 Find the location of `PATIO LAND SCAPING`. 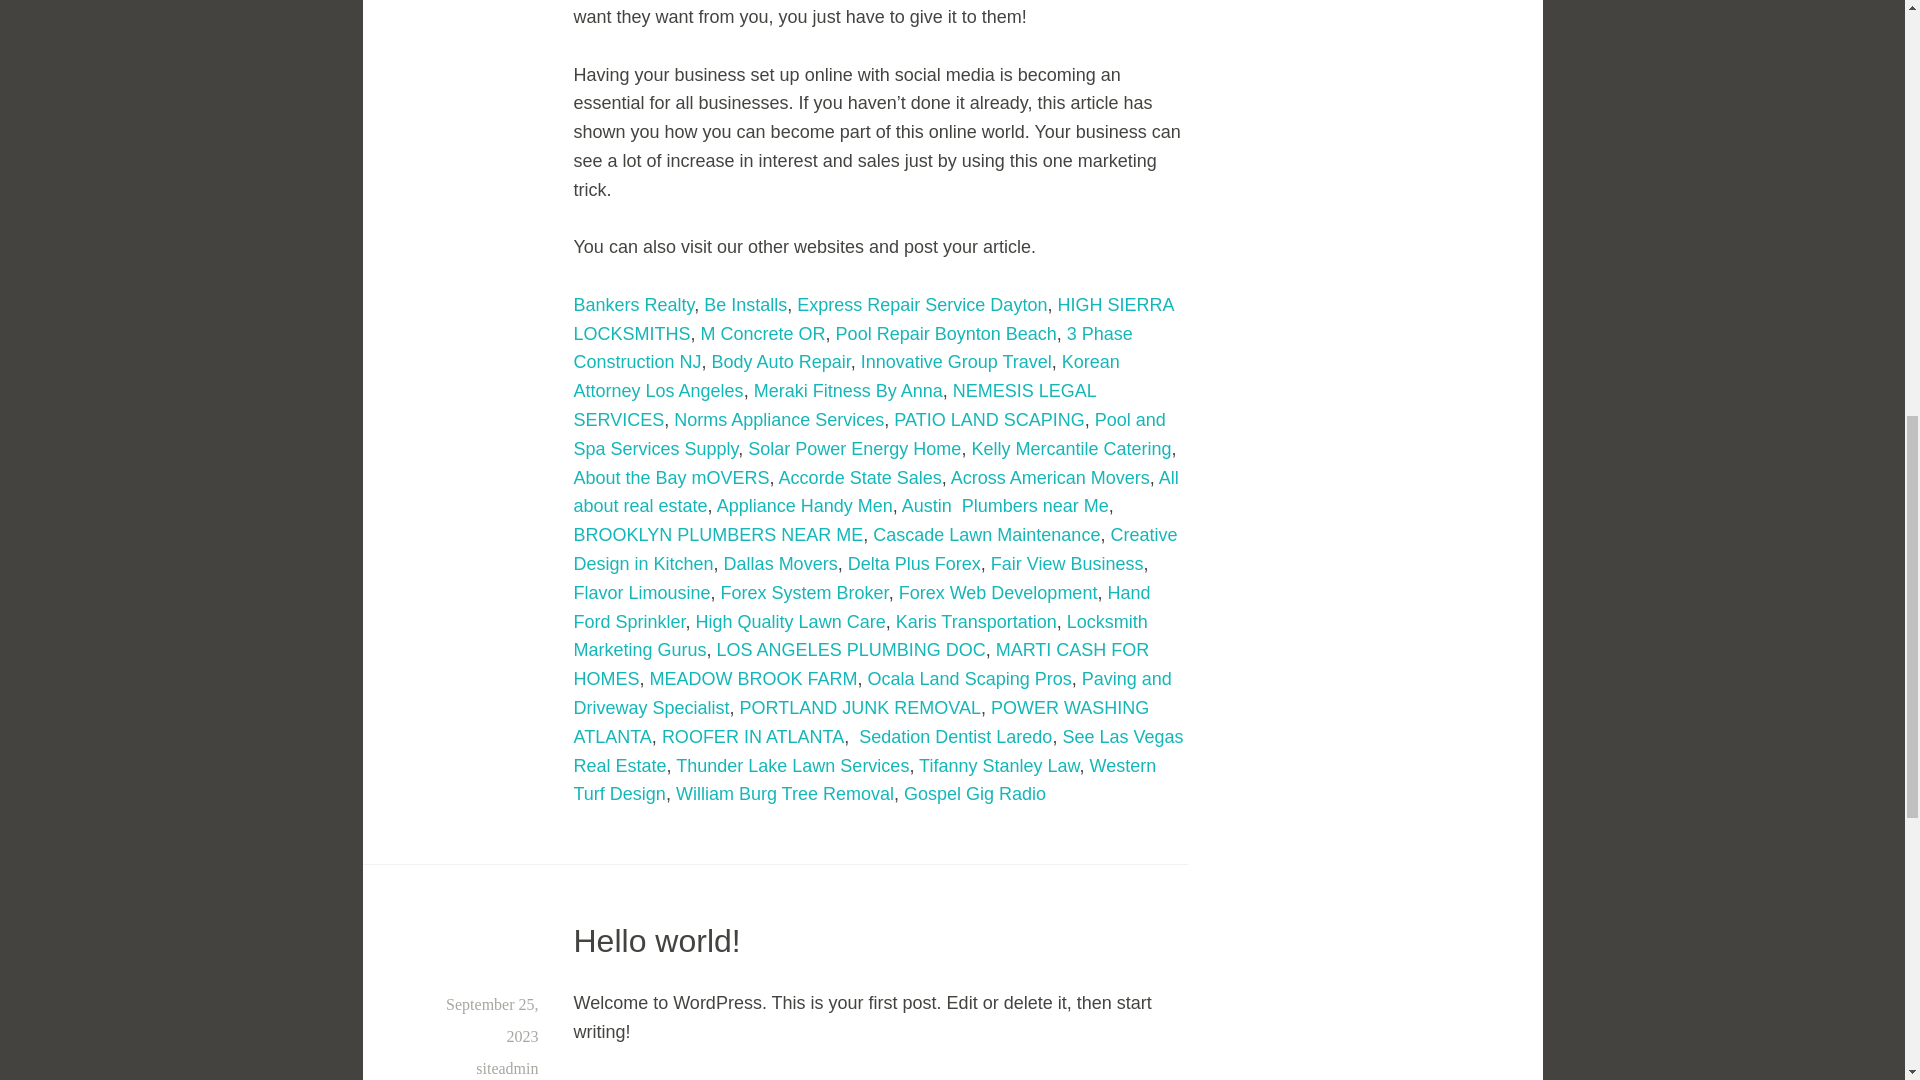

PATIO LAND SCAPING is located at coordinates (989, 420).